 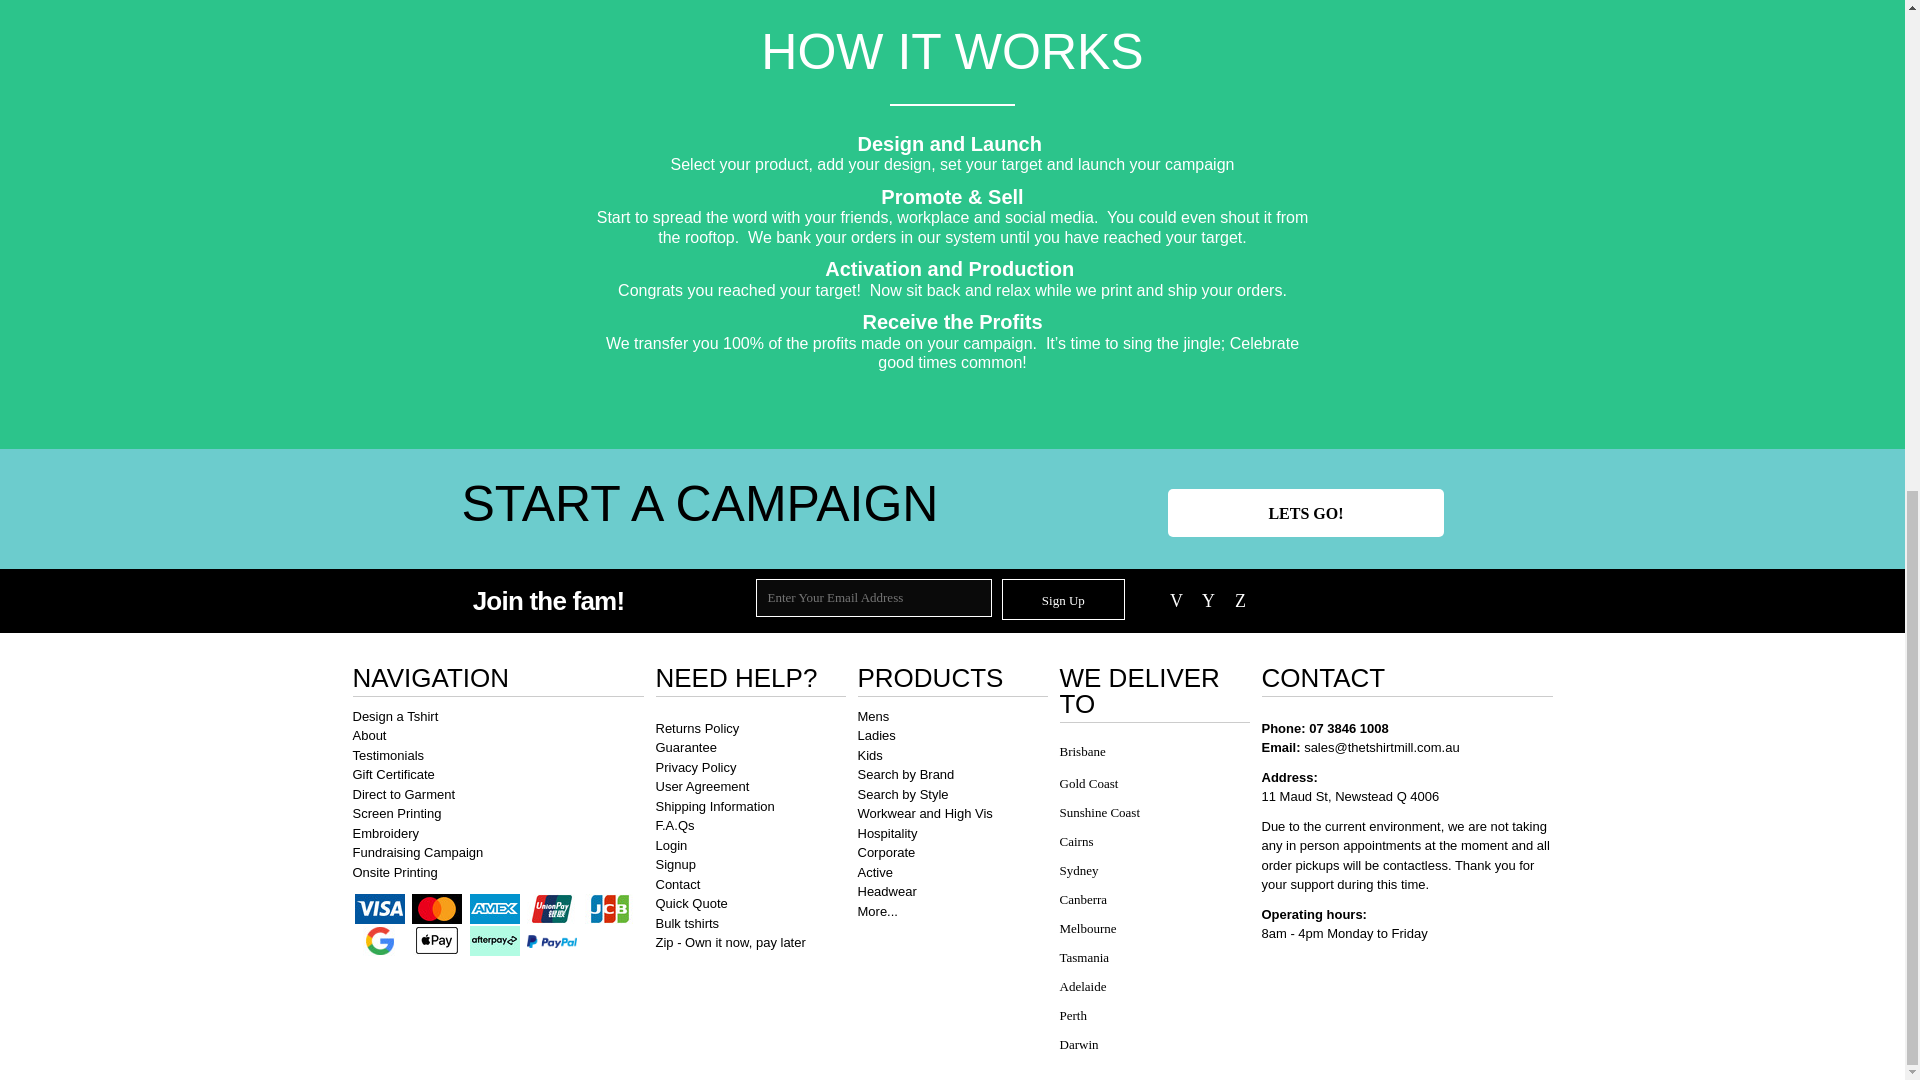 I want to click on Contact, so click(x=678, y=884).